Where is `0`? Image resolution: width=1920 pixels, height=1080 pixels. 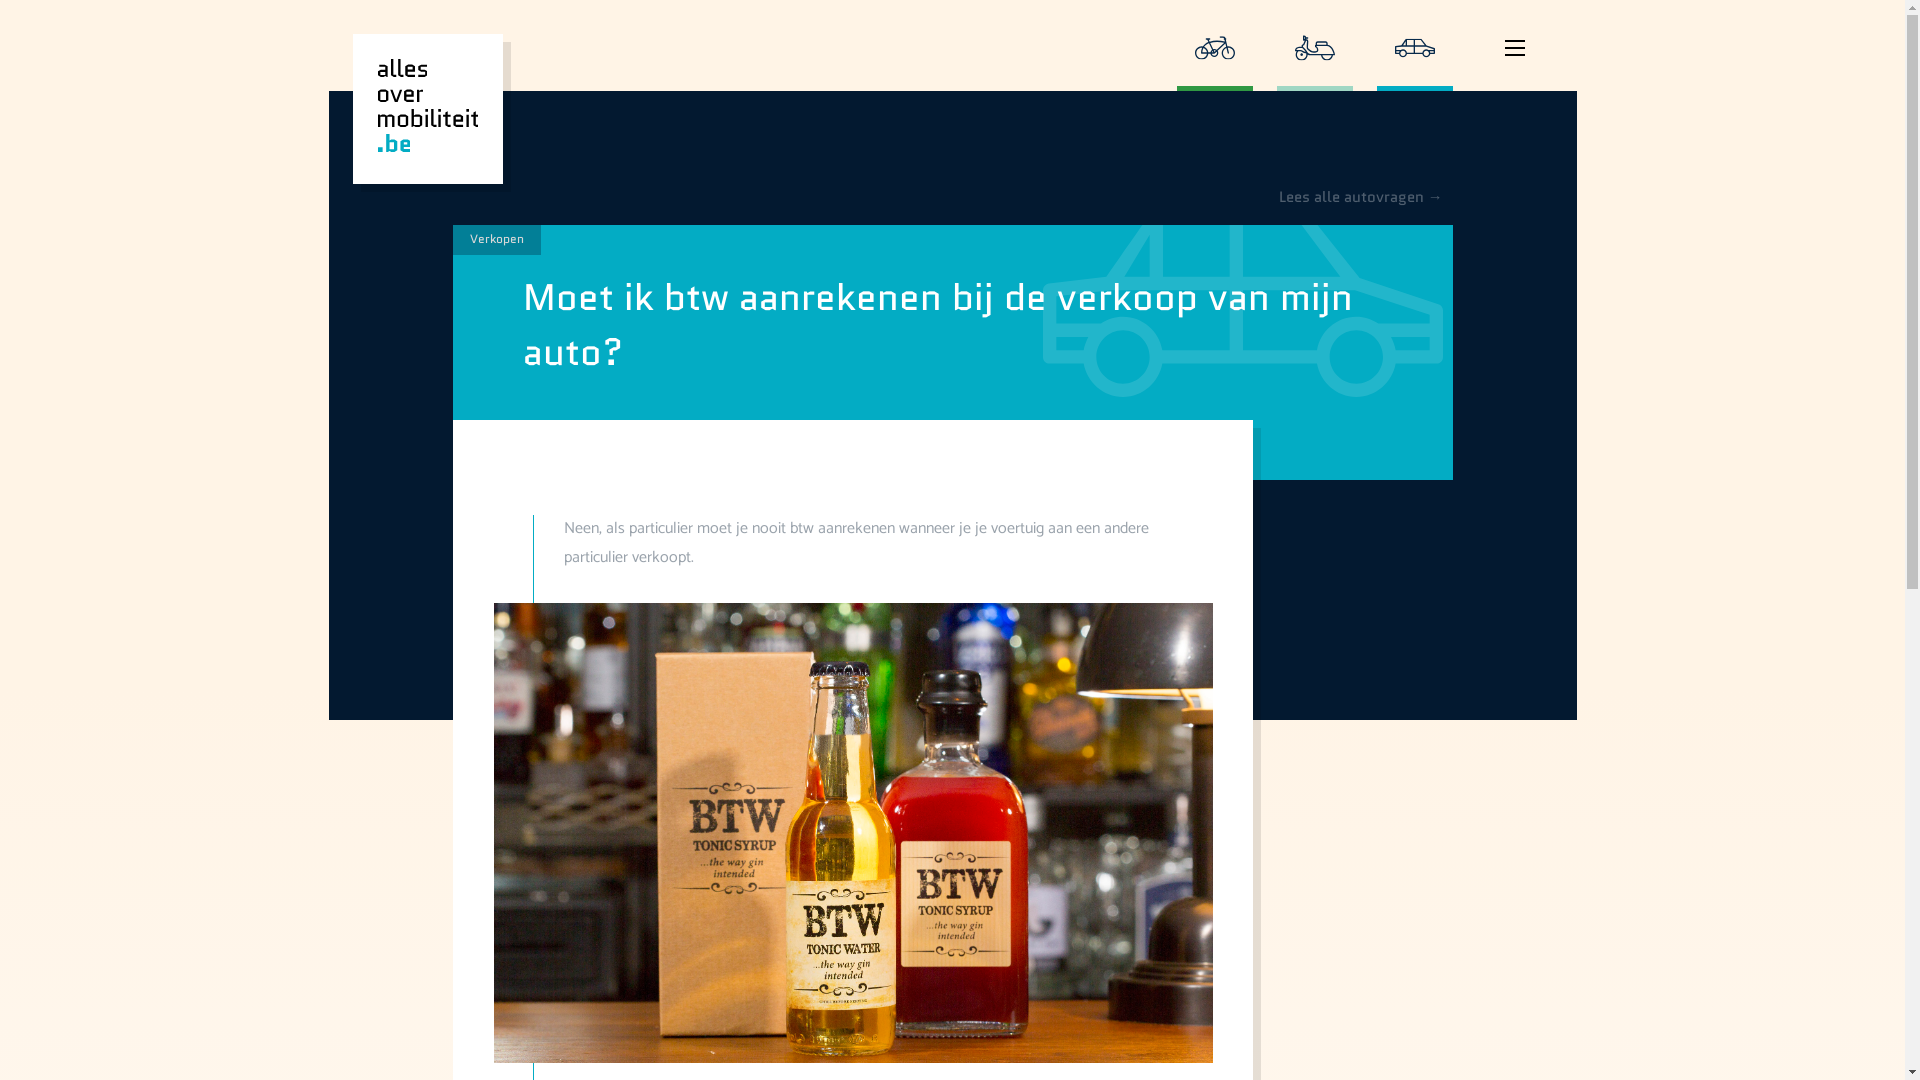 0 is located at coordinates (1314, 46).